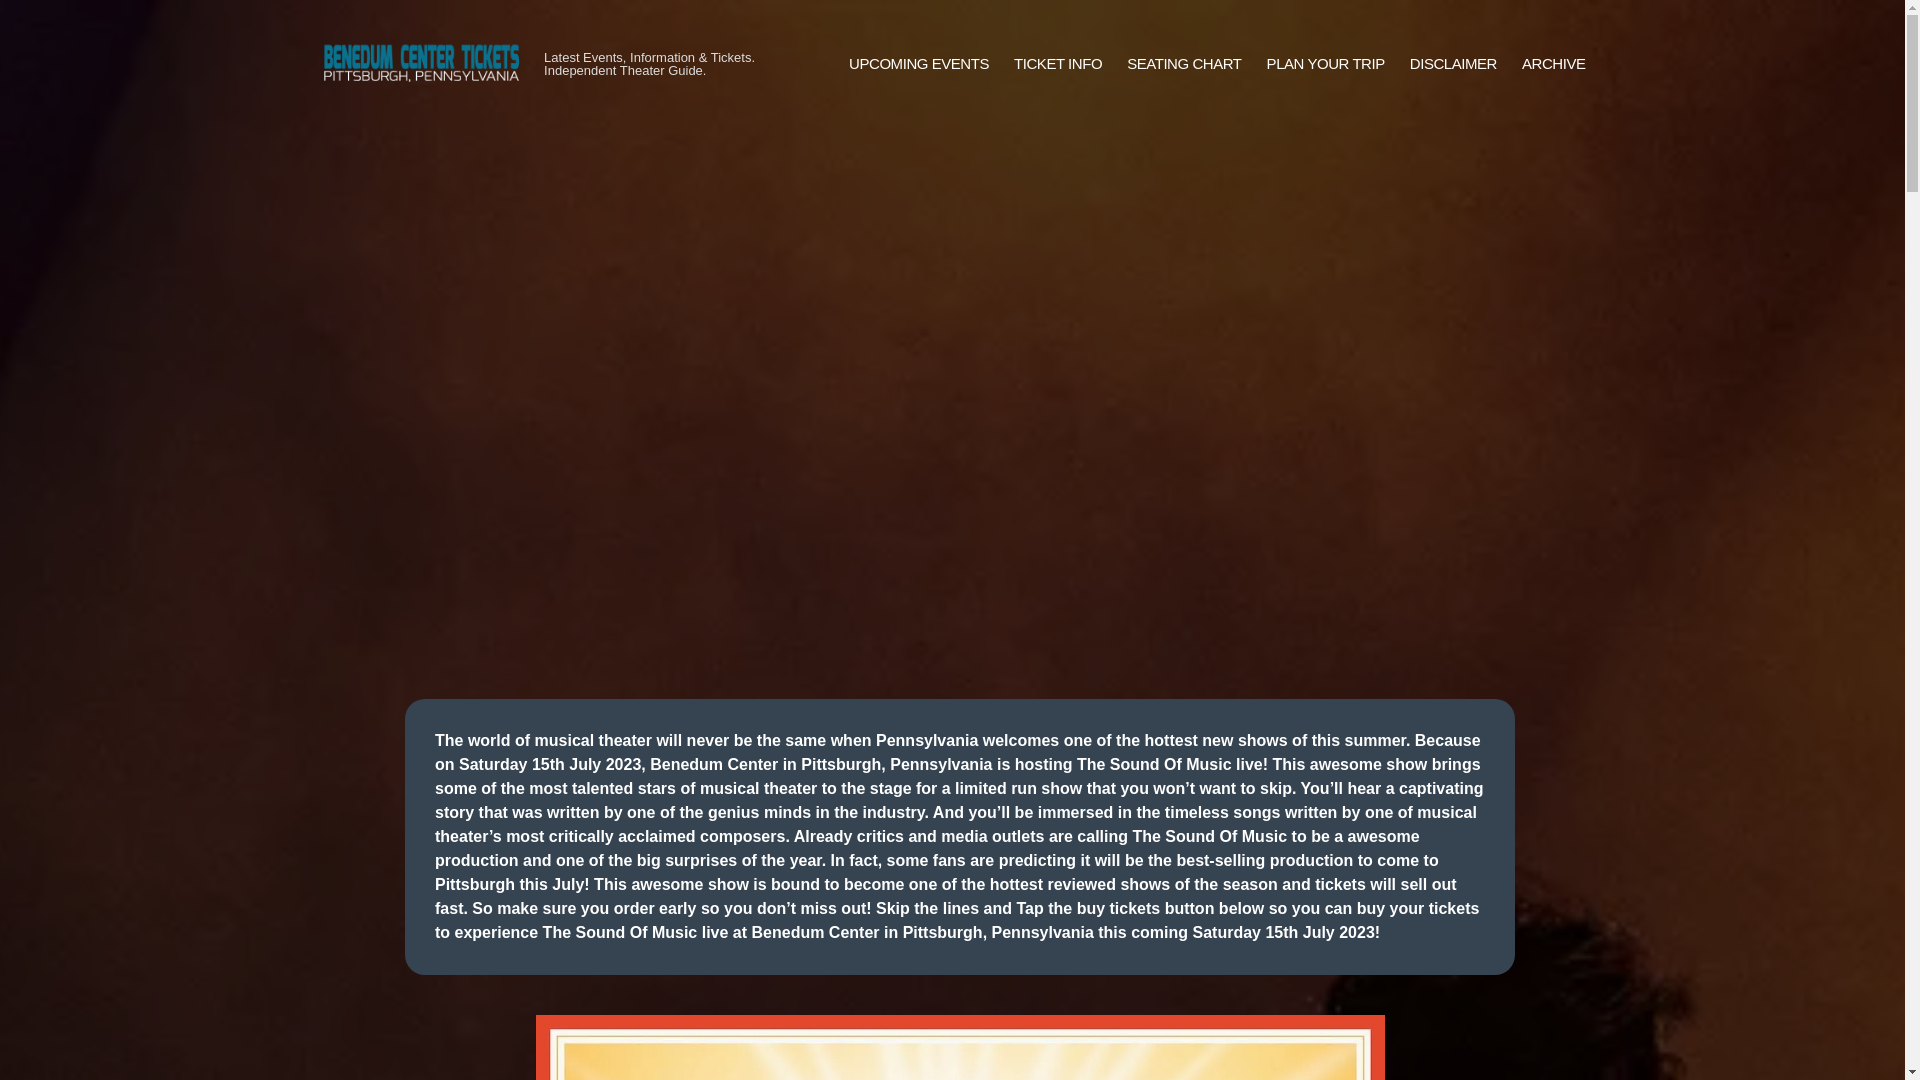 The width and height of the screenshot is (1920, 1080). Describe the element at coordinates (1326, 64) in the screenshot. I see `PLAN YOUR TRIP` at that location.